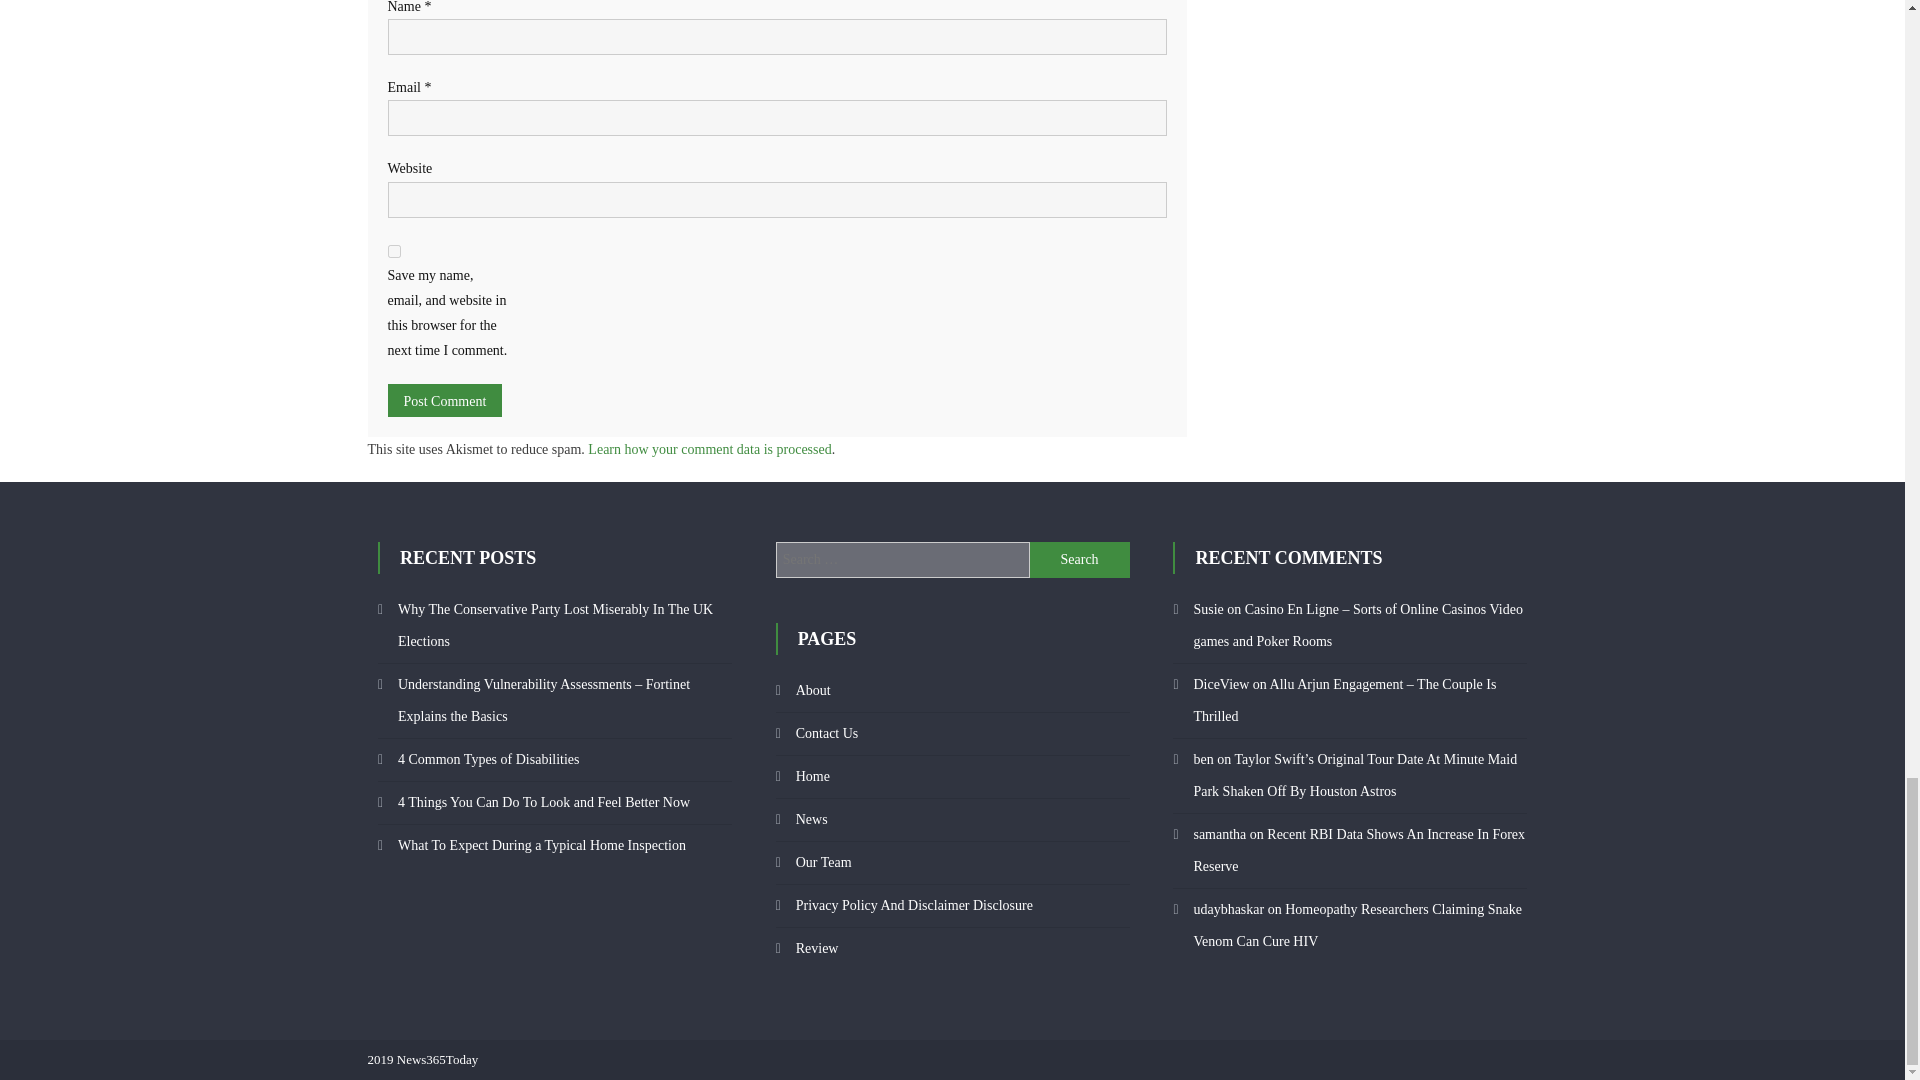 The image size is (1920, 1080). I want to click on Post Comment, so click(445, 400).